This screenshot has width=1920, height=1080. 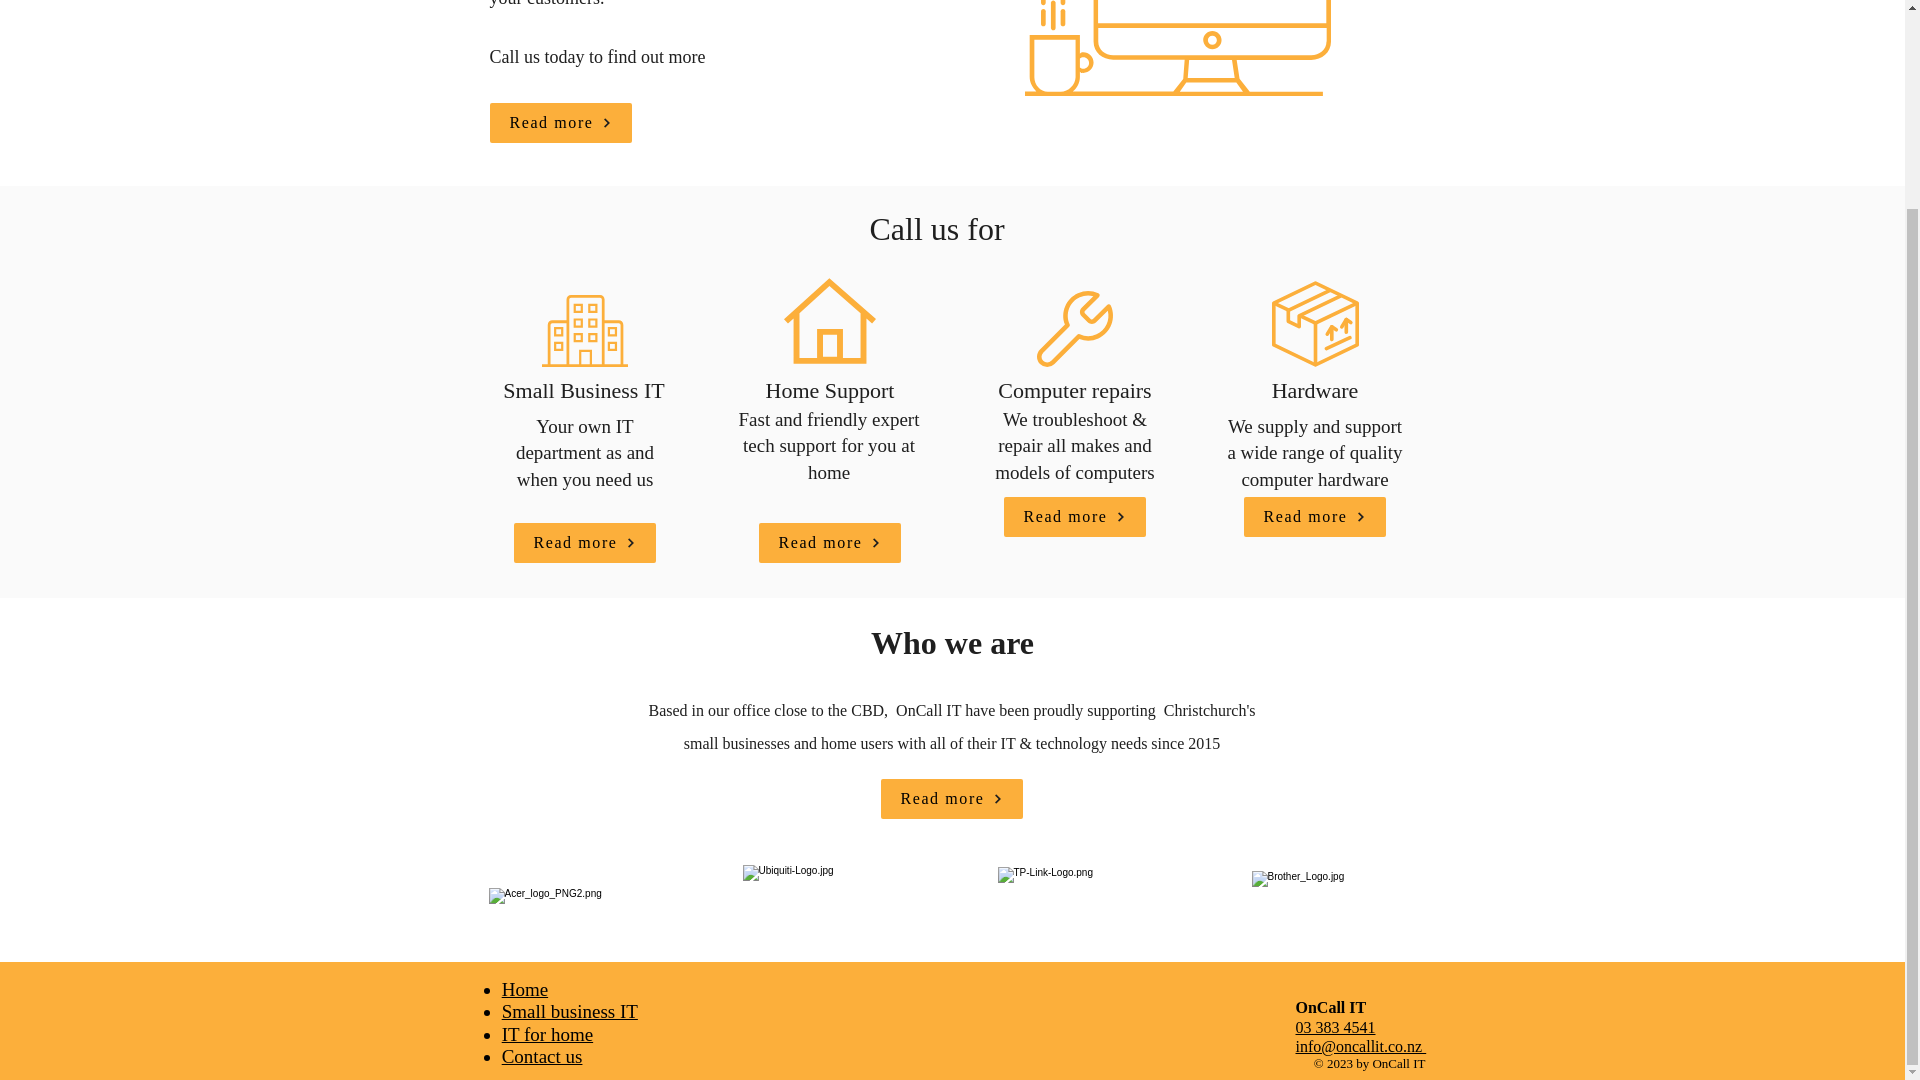 What do you see at coordinates (829, 542) in the screenshot?
I see `Read more` at bounding box center [829, 542].